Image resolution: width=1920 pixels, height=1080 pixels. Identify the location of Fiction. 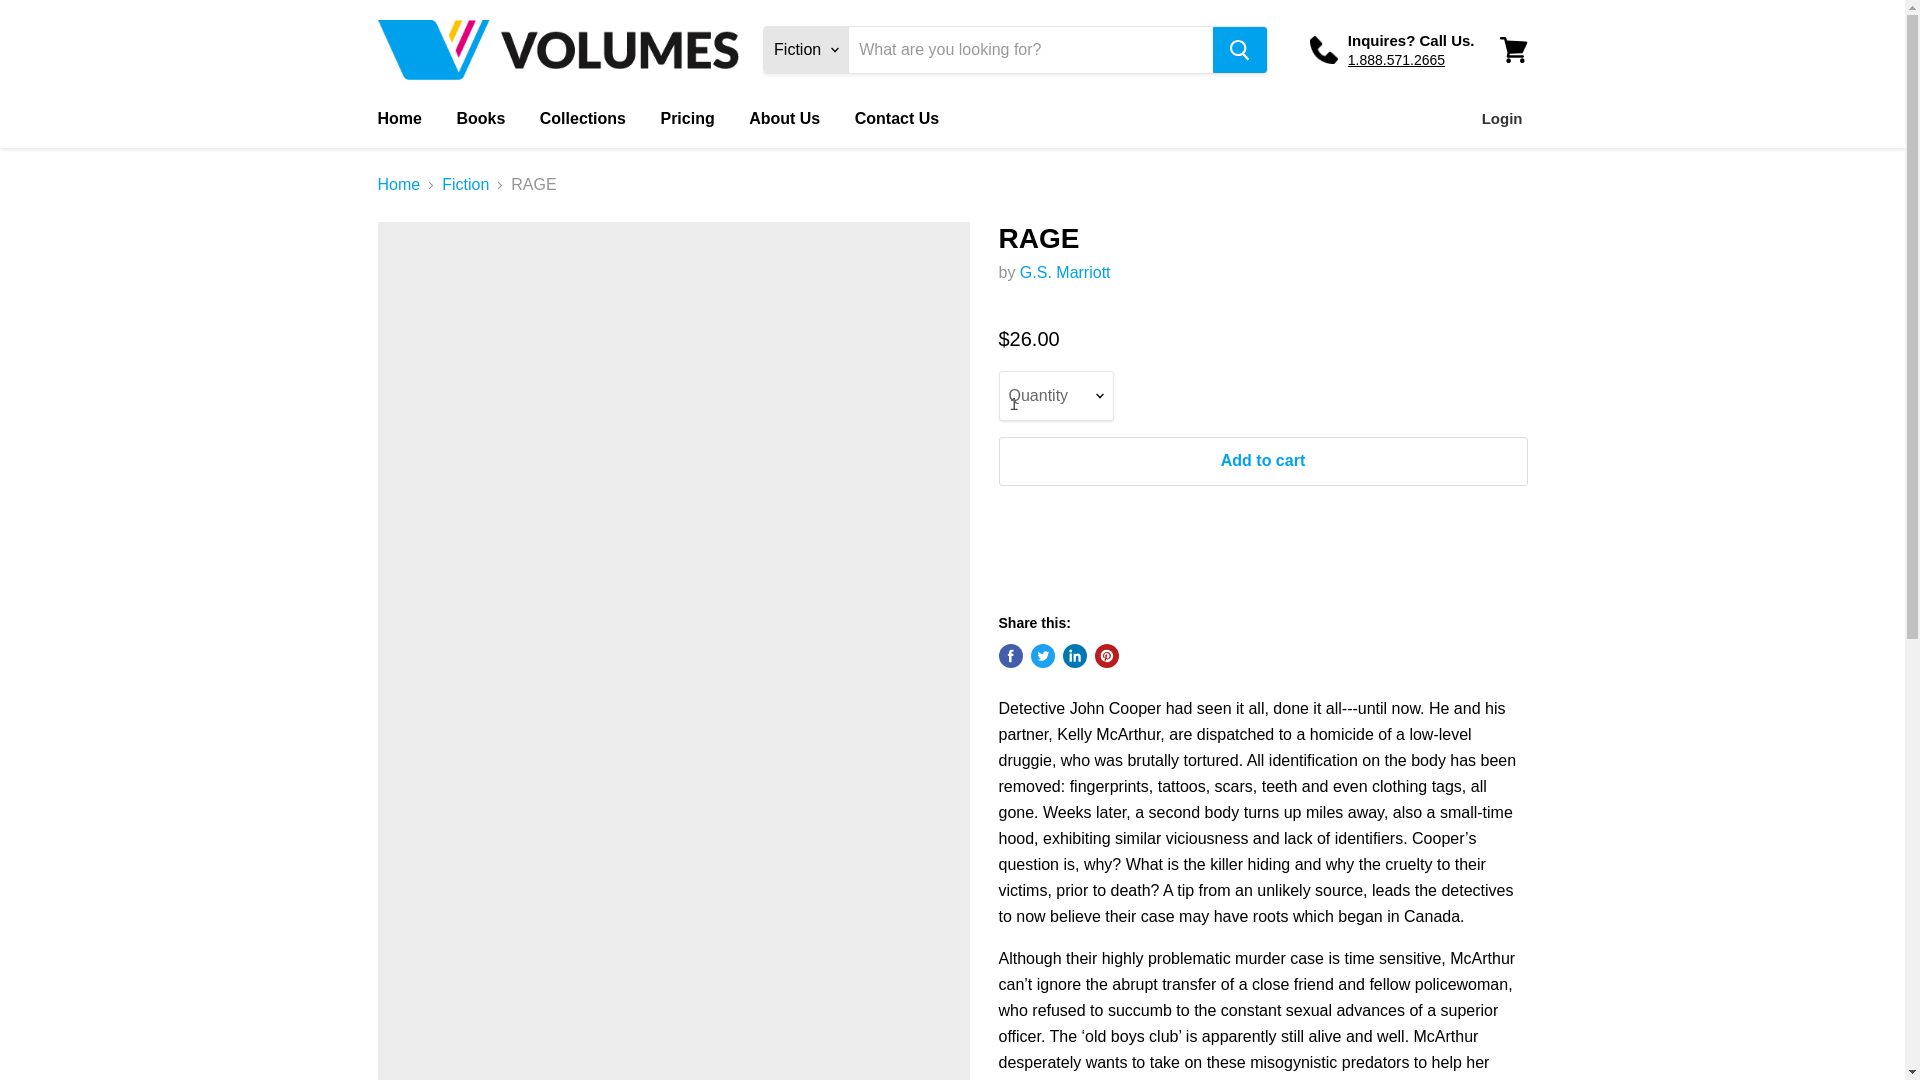
(465, 185).